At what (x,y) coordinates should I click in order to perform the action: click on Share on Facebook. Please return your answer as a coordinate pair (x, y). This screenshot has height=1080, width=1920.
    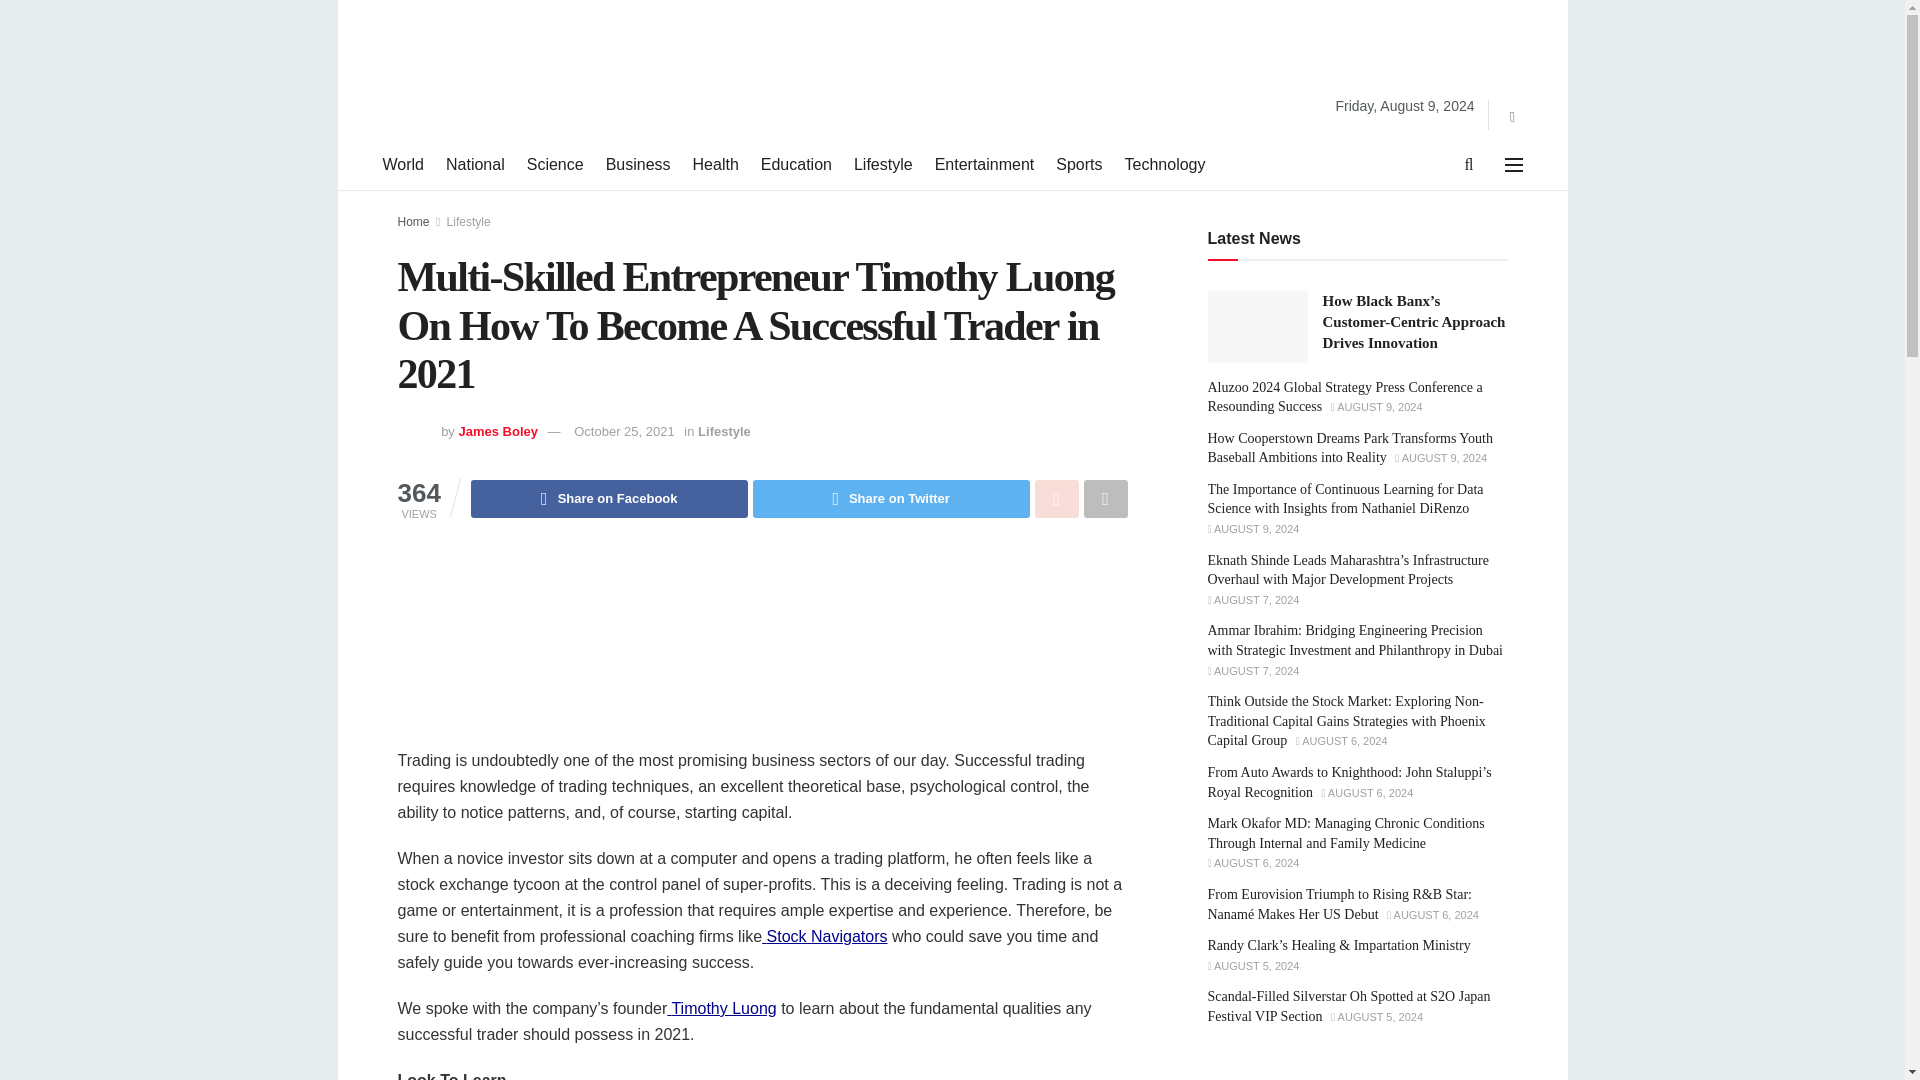
    Looking at the image, I should click on (609, 498).